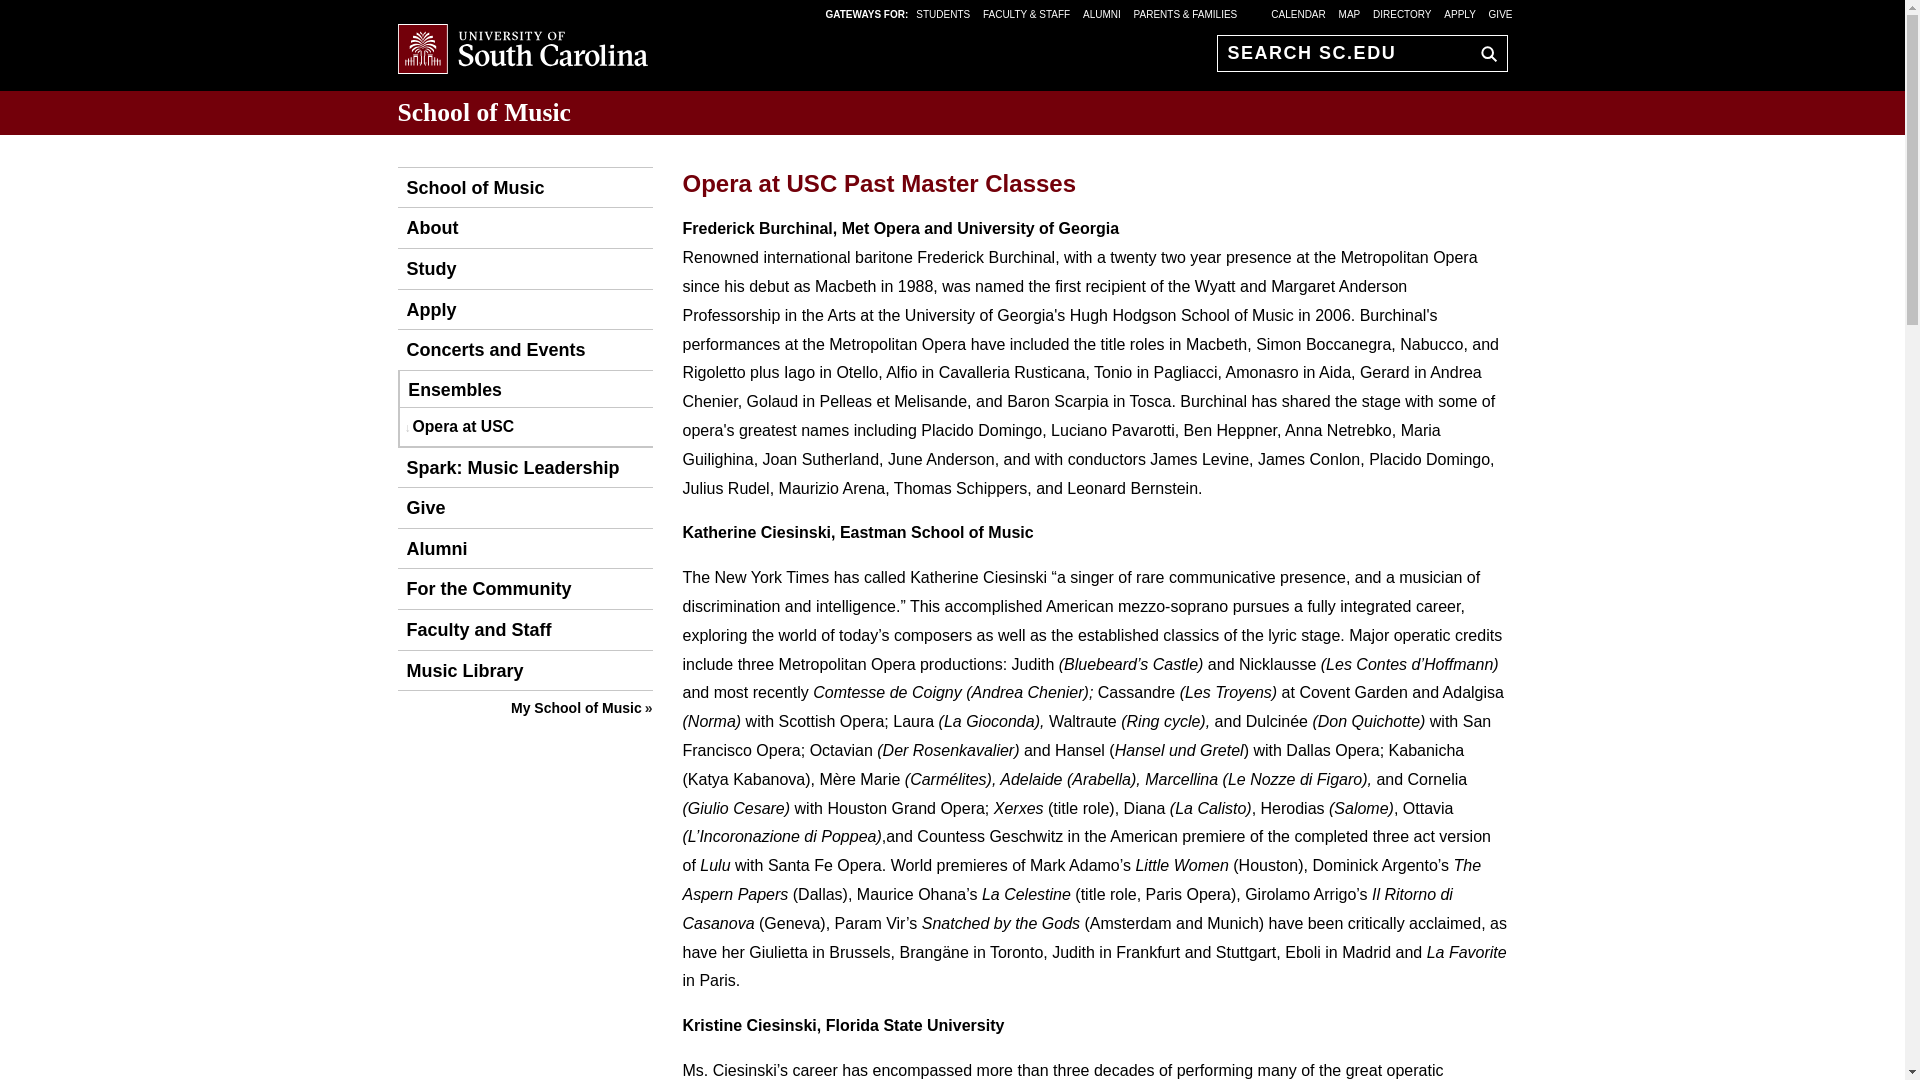 The height and width of the screenshot is (1080, 1920). What do you see at coordinates (1402, 13) in the screenshot?
I see `DIRECTORY` at bounding box center [1402, 13].